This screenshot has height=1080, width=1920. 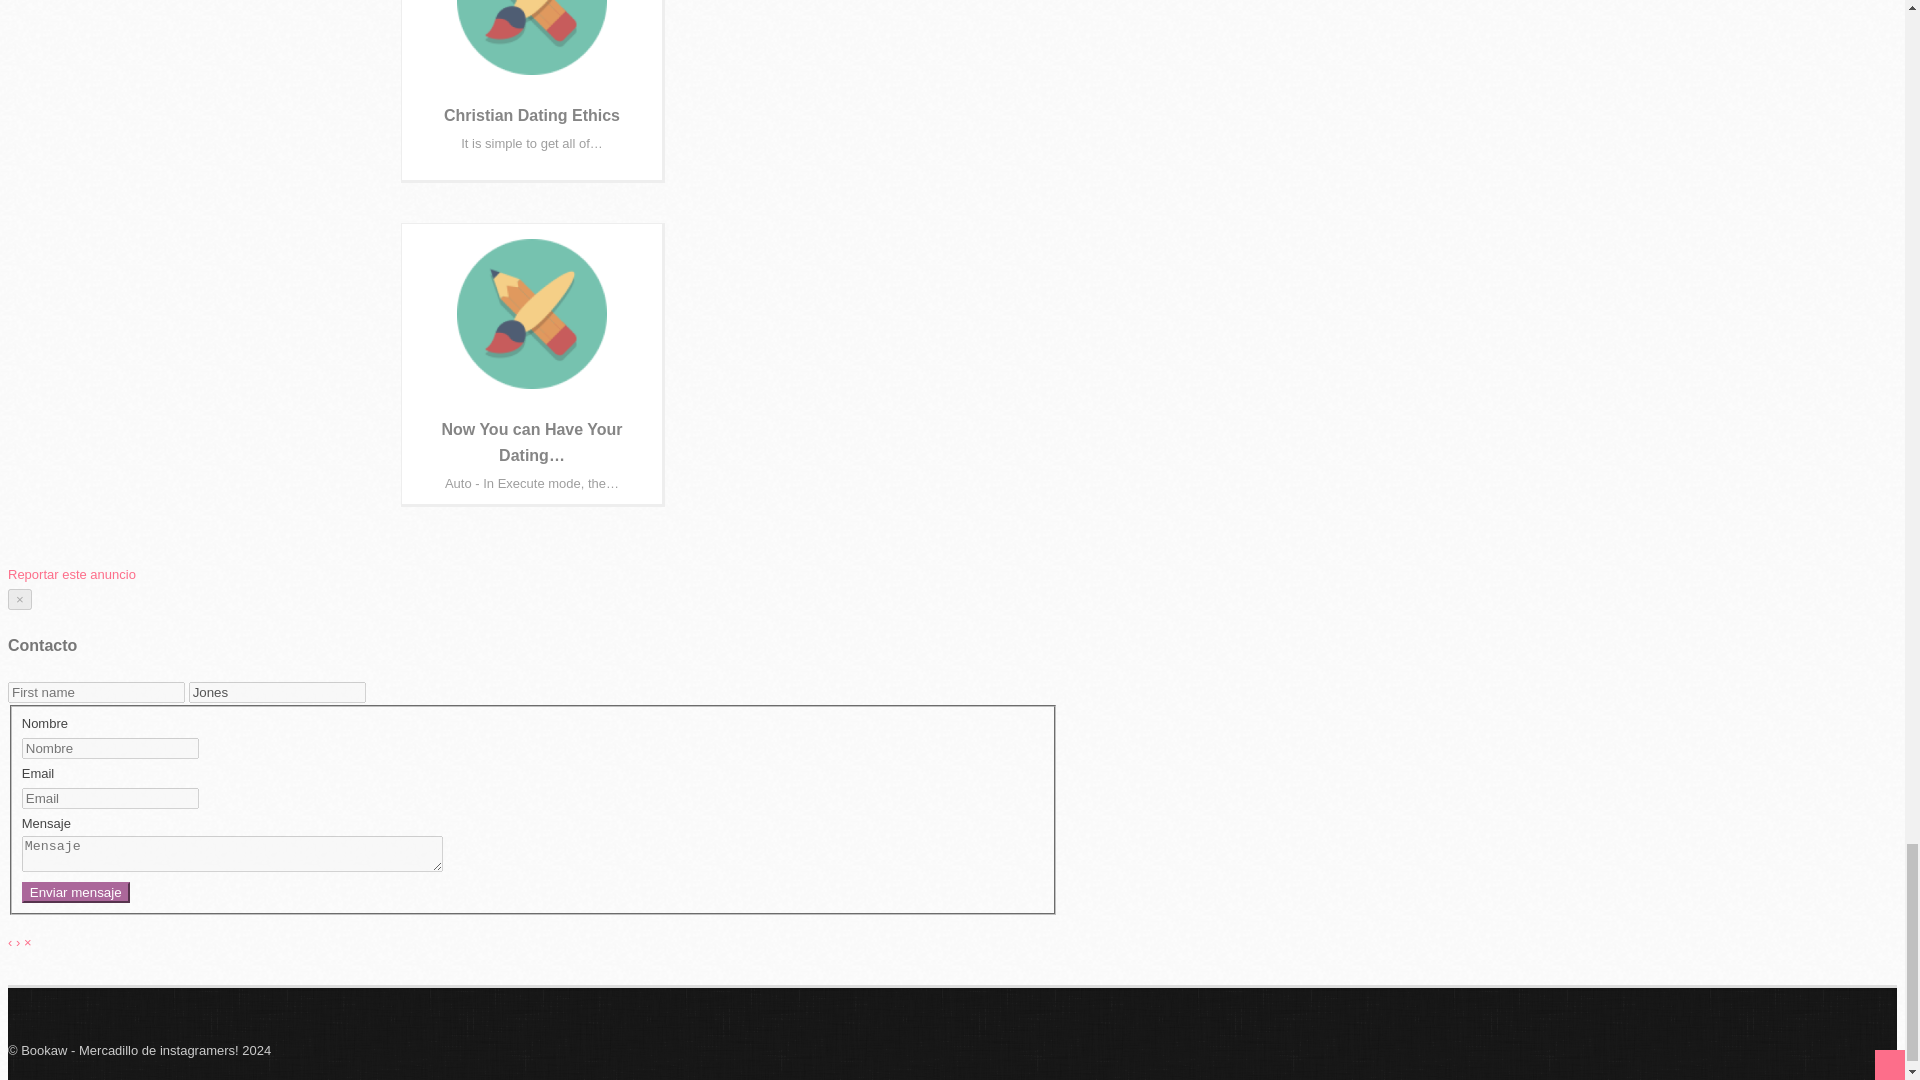 What do you see at coordinates (277, 692) in the screenshot?
I see `Jones` at bounding box center [277, 692].